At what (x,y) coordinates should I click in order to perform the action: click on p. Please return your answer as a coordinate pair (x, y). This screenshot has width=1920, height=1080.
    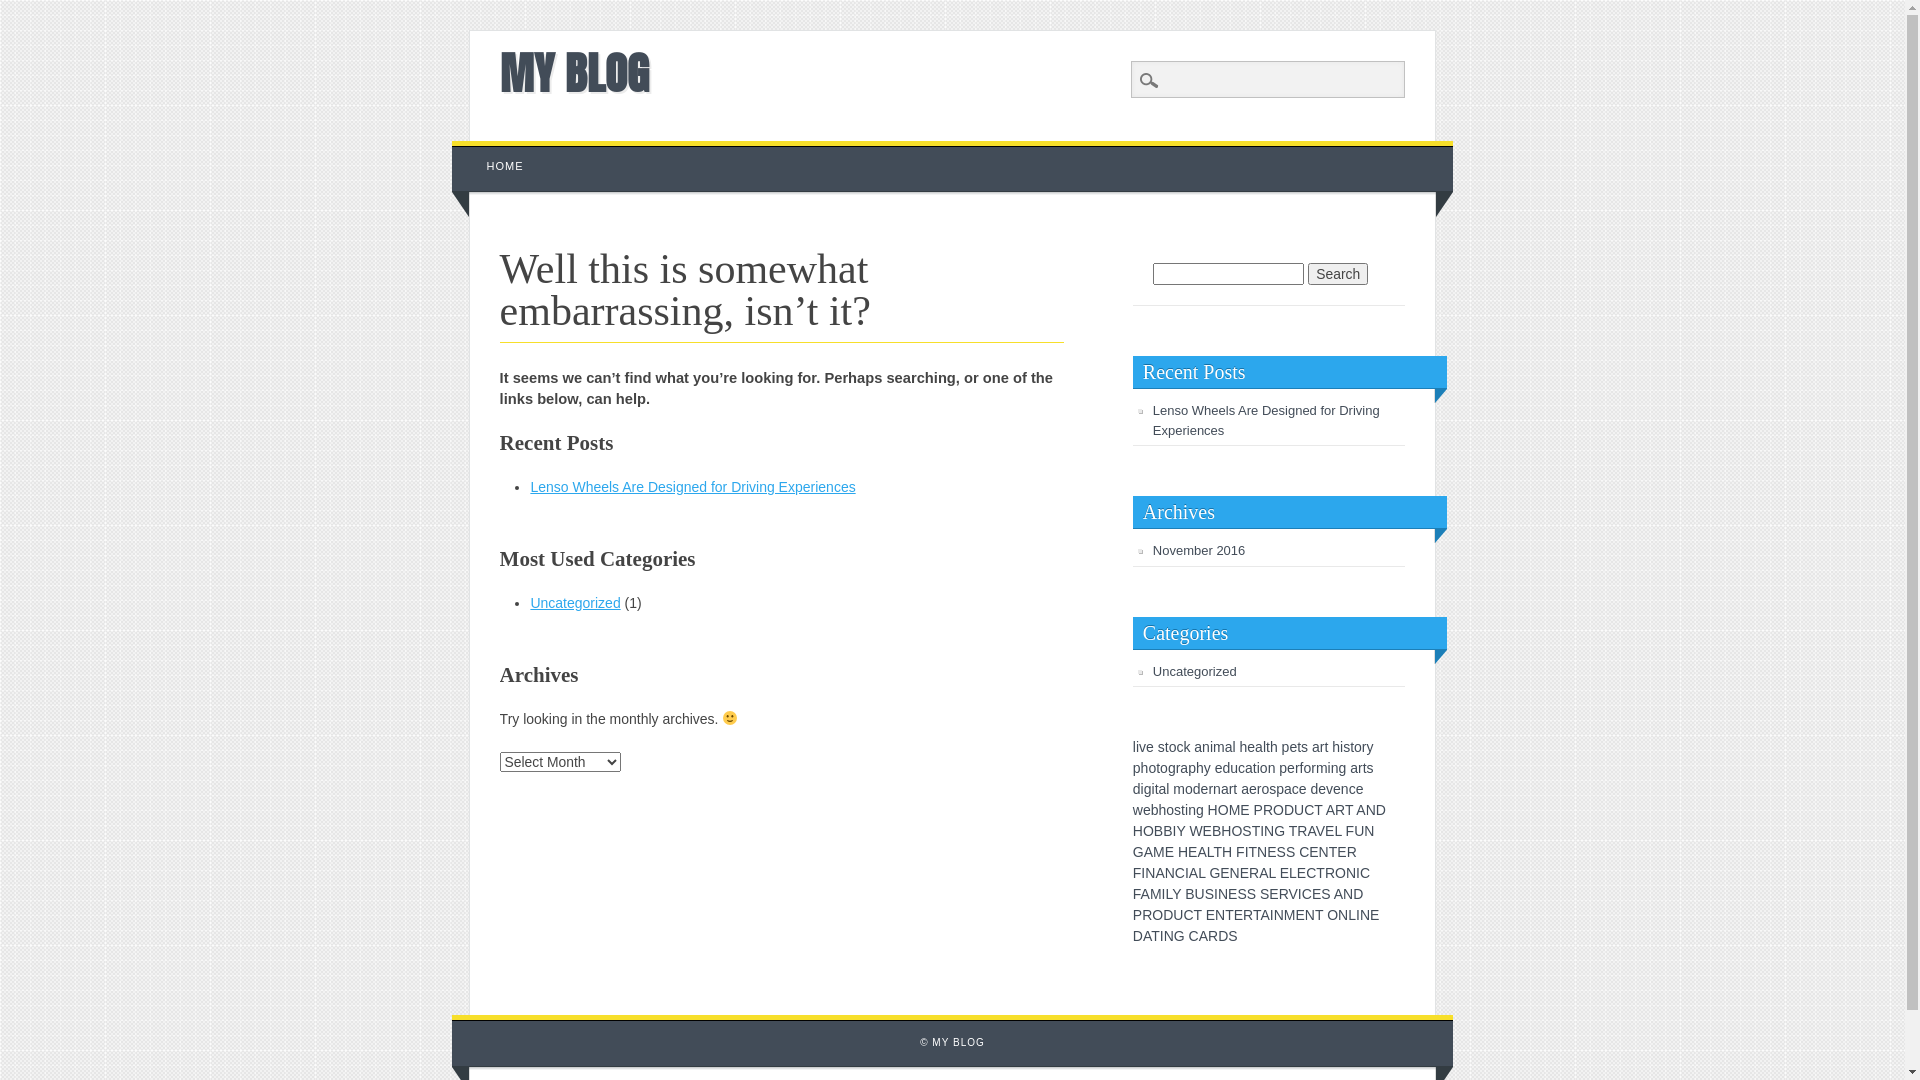
    Looking at the image, I should click on (1192, 768).